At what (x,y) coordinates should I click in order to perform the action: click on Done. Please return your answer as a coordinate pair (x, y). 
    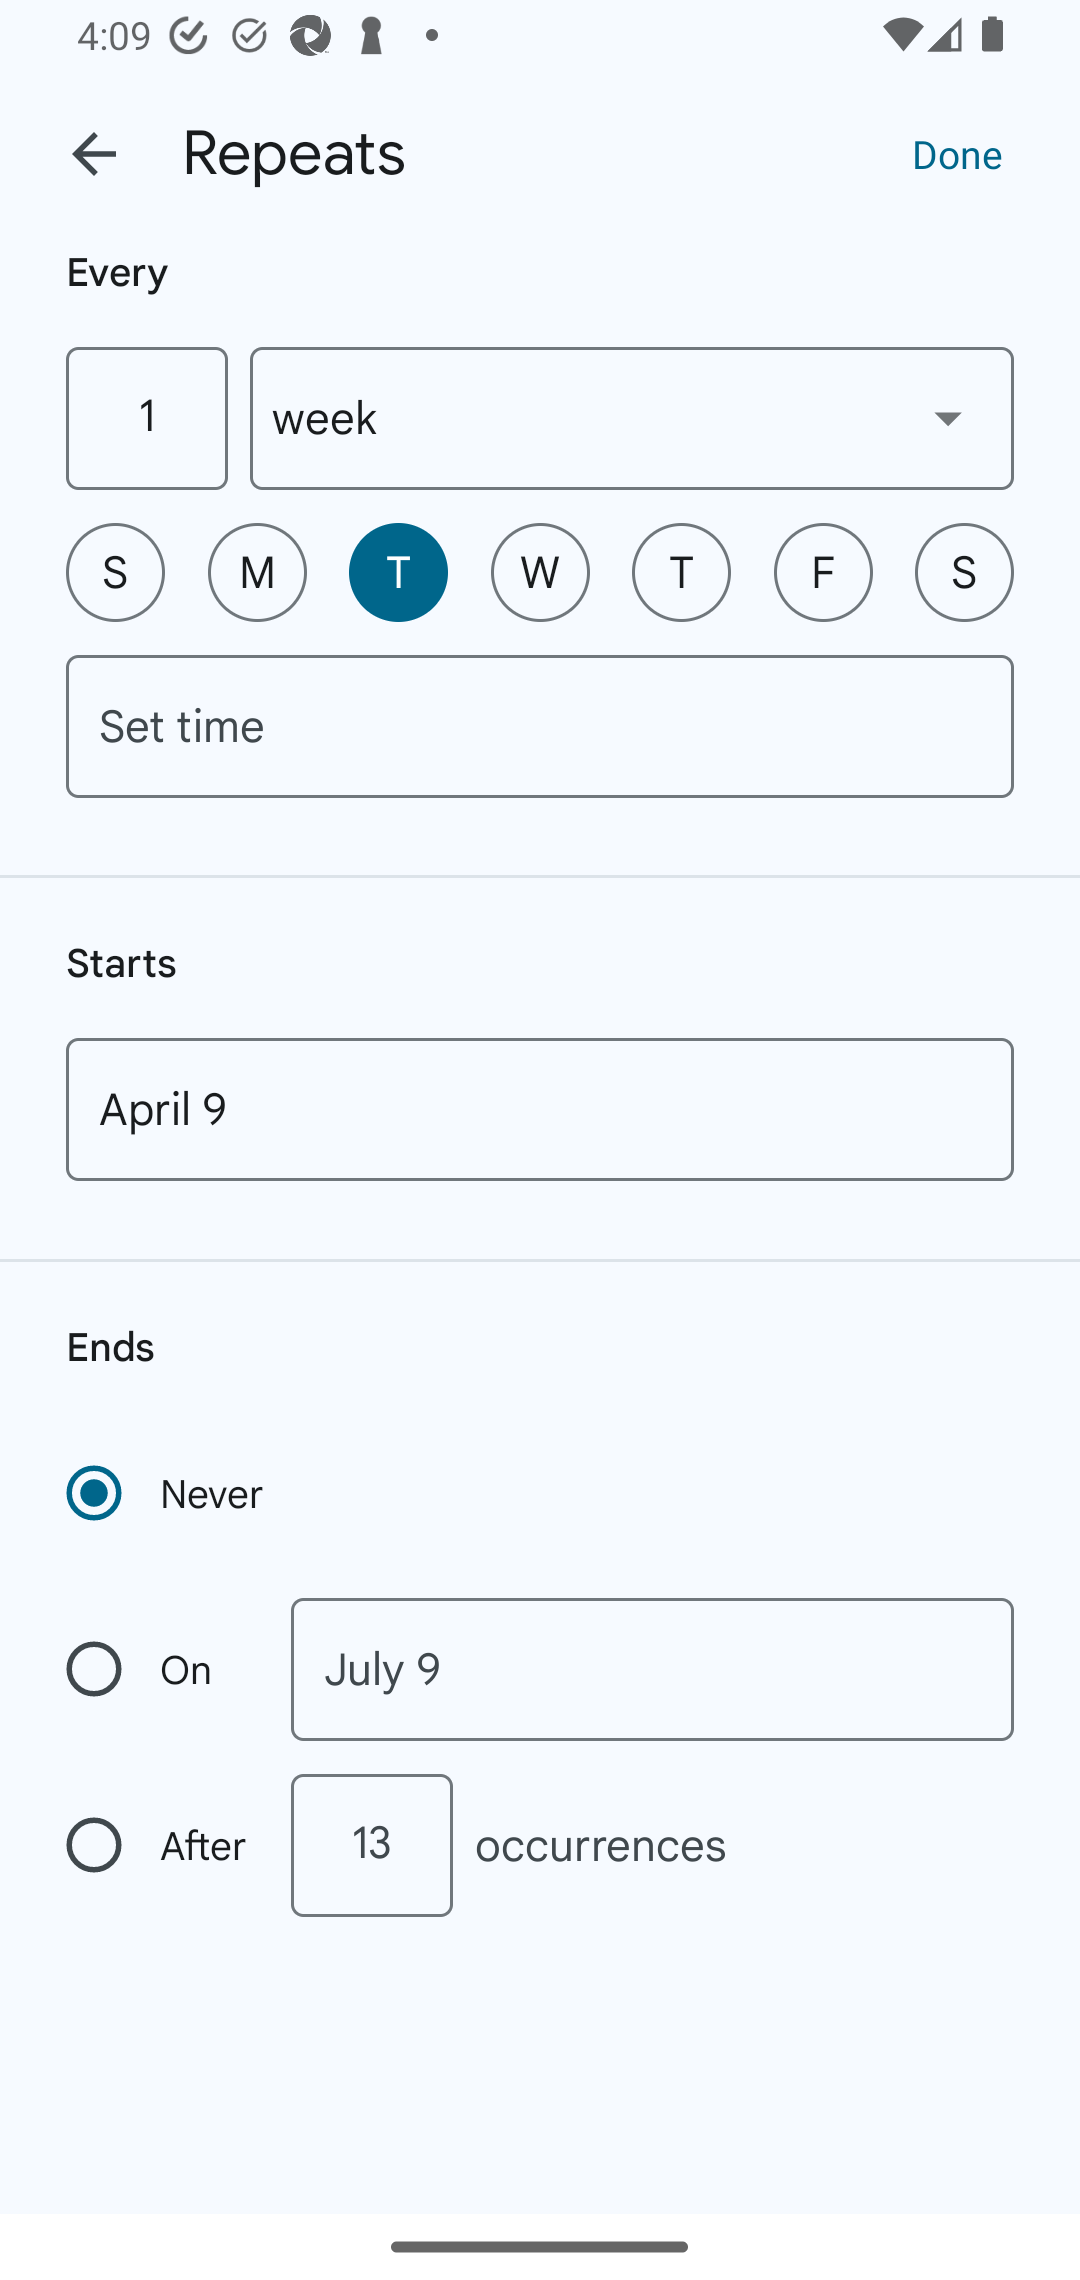
    Looking at the image, I should click on (957, 153).